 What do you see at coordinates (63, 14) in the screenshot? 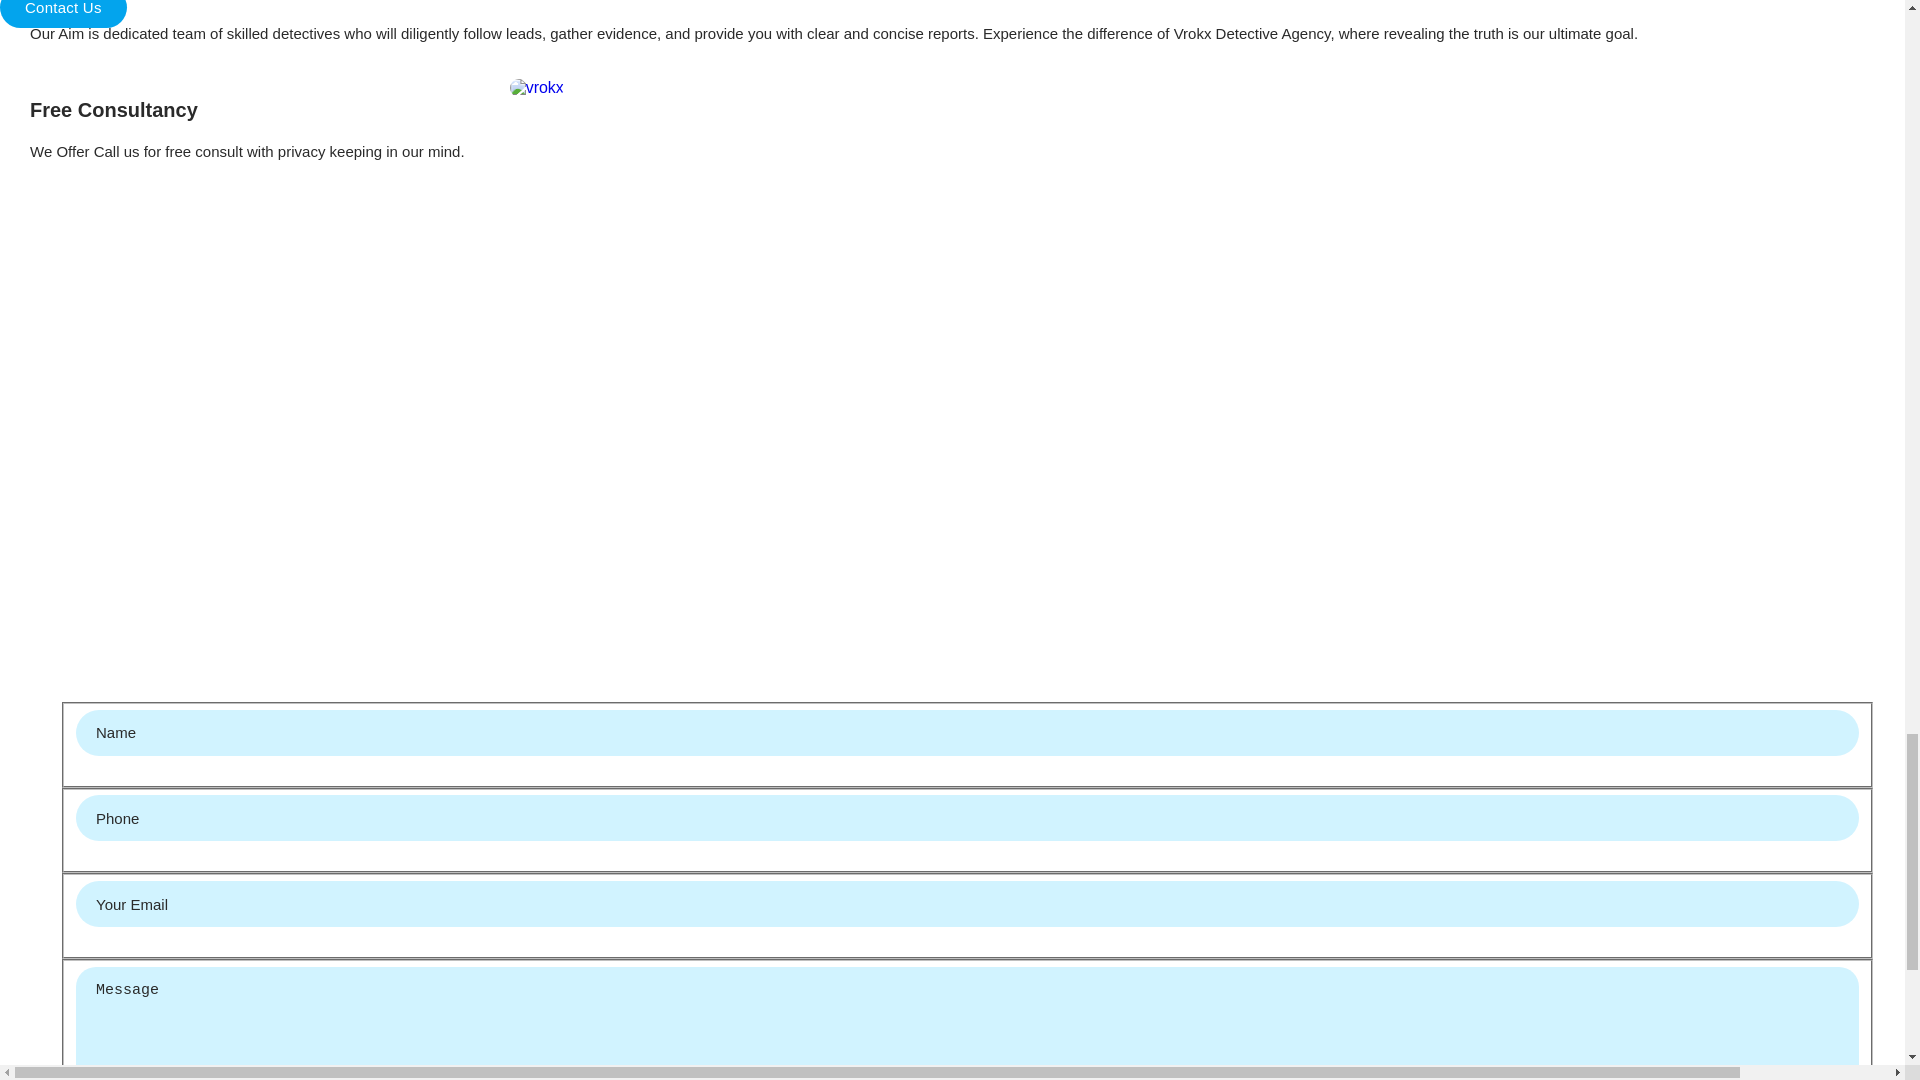
I see `Contact Us` at bounding box center [63, 14].